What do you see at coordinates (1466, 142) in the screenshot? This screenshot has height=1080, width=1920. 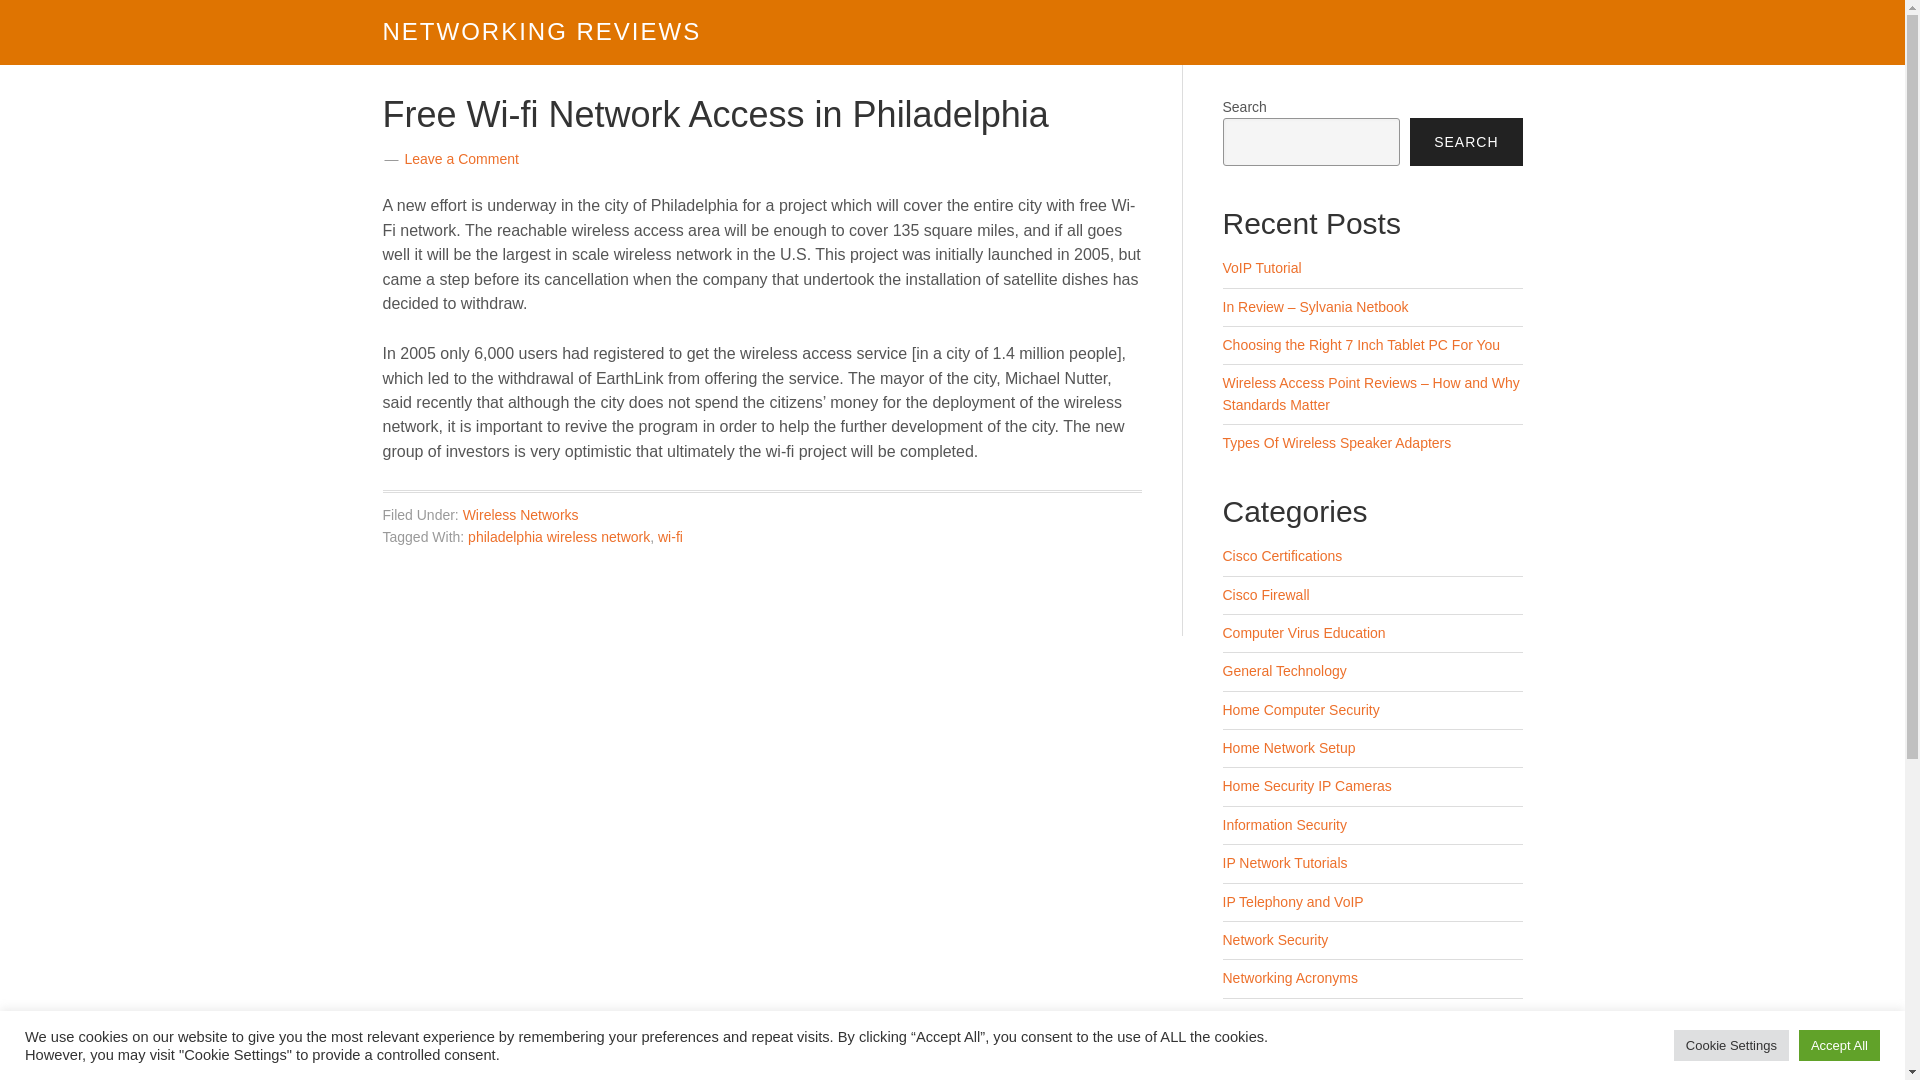 I see `SEARCH` at bounding box center [1466, 142].